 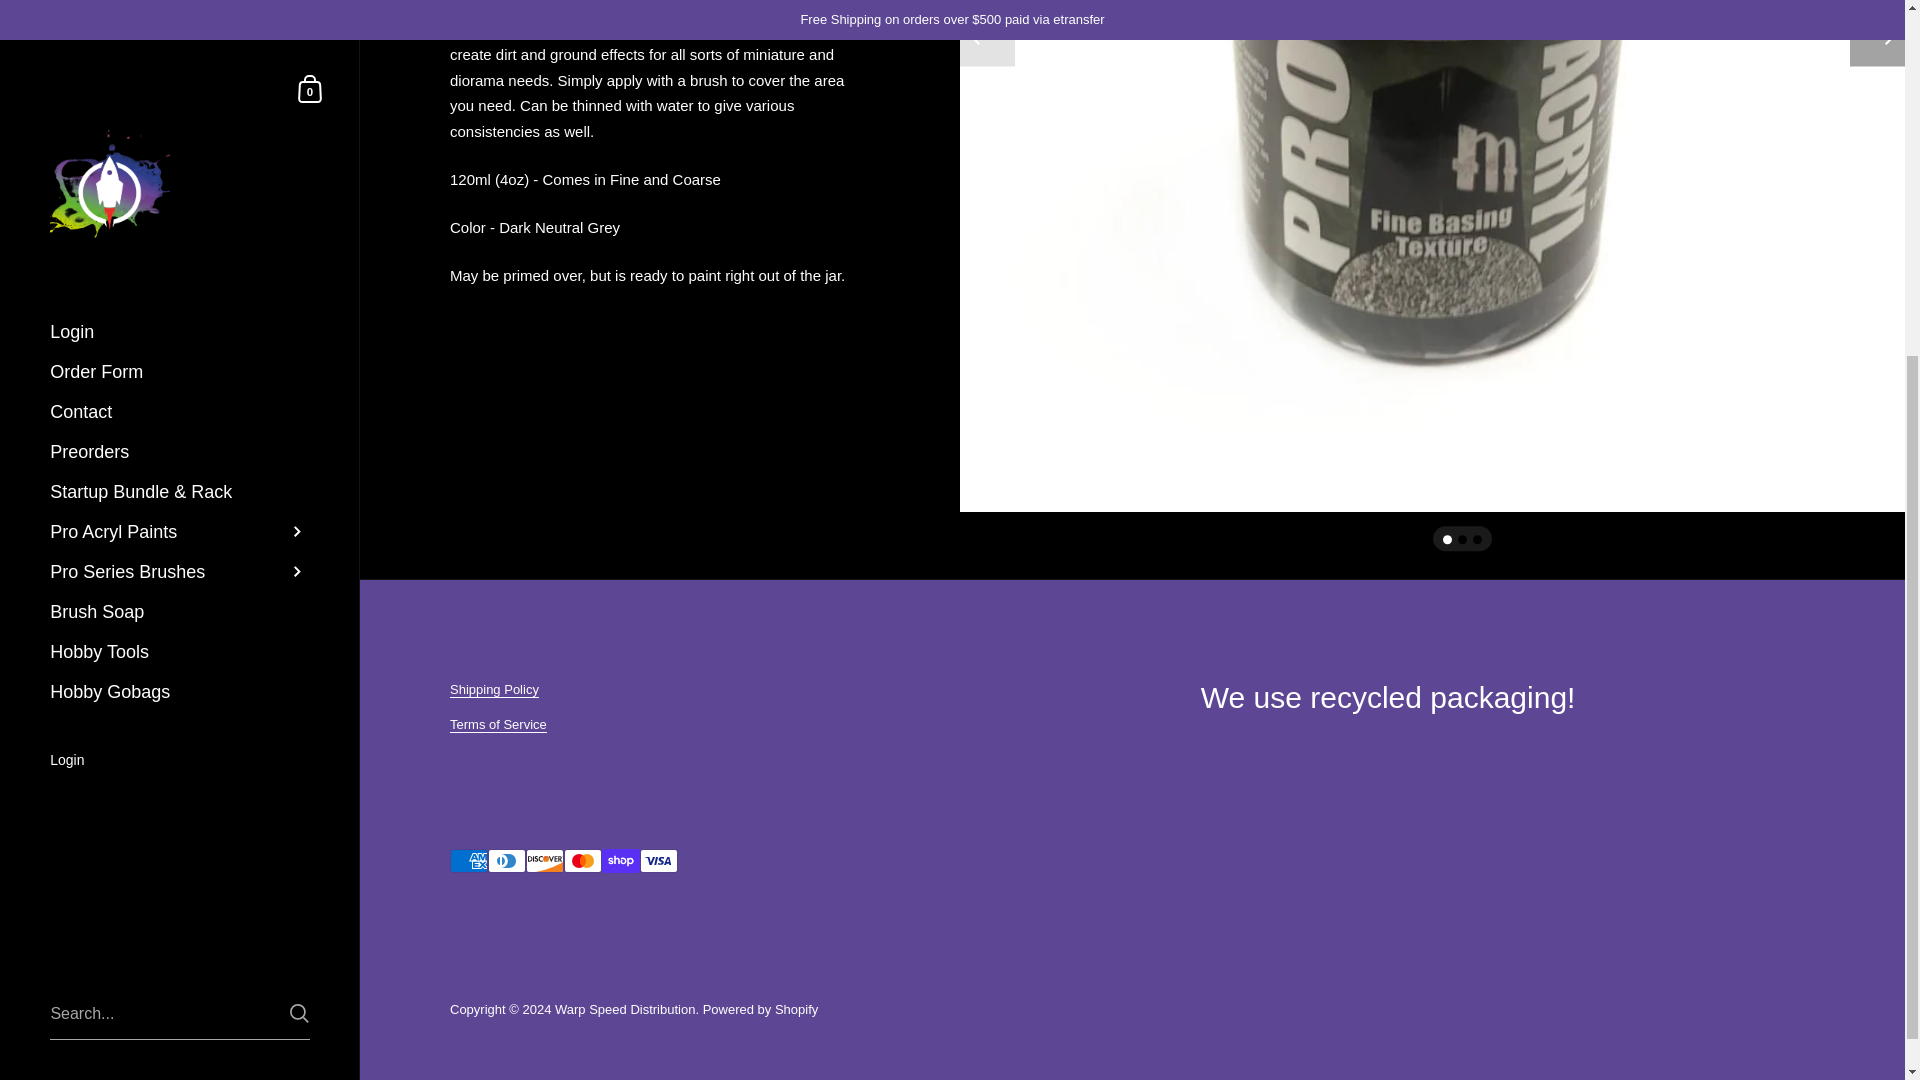 What do you see at coordinates (180, 70) in the screenshot?
I see `Brush Soap` at bounding box center [180, 70].